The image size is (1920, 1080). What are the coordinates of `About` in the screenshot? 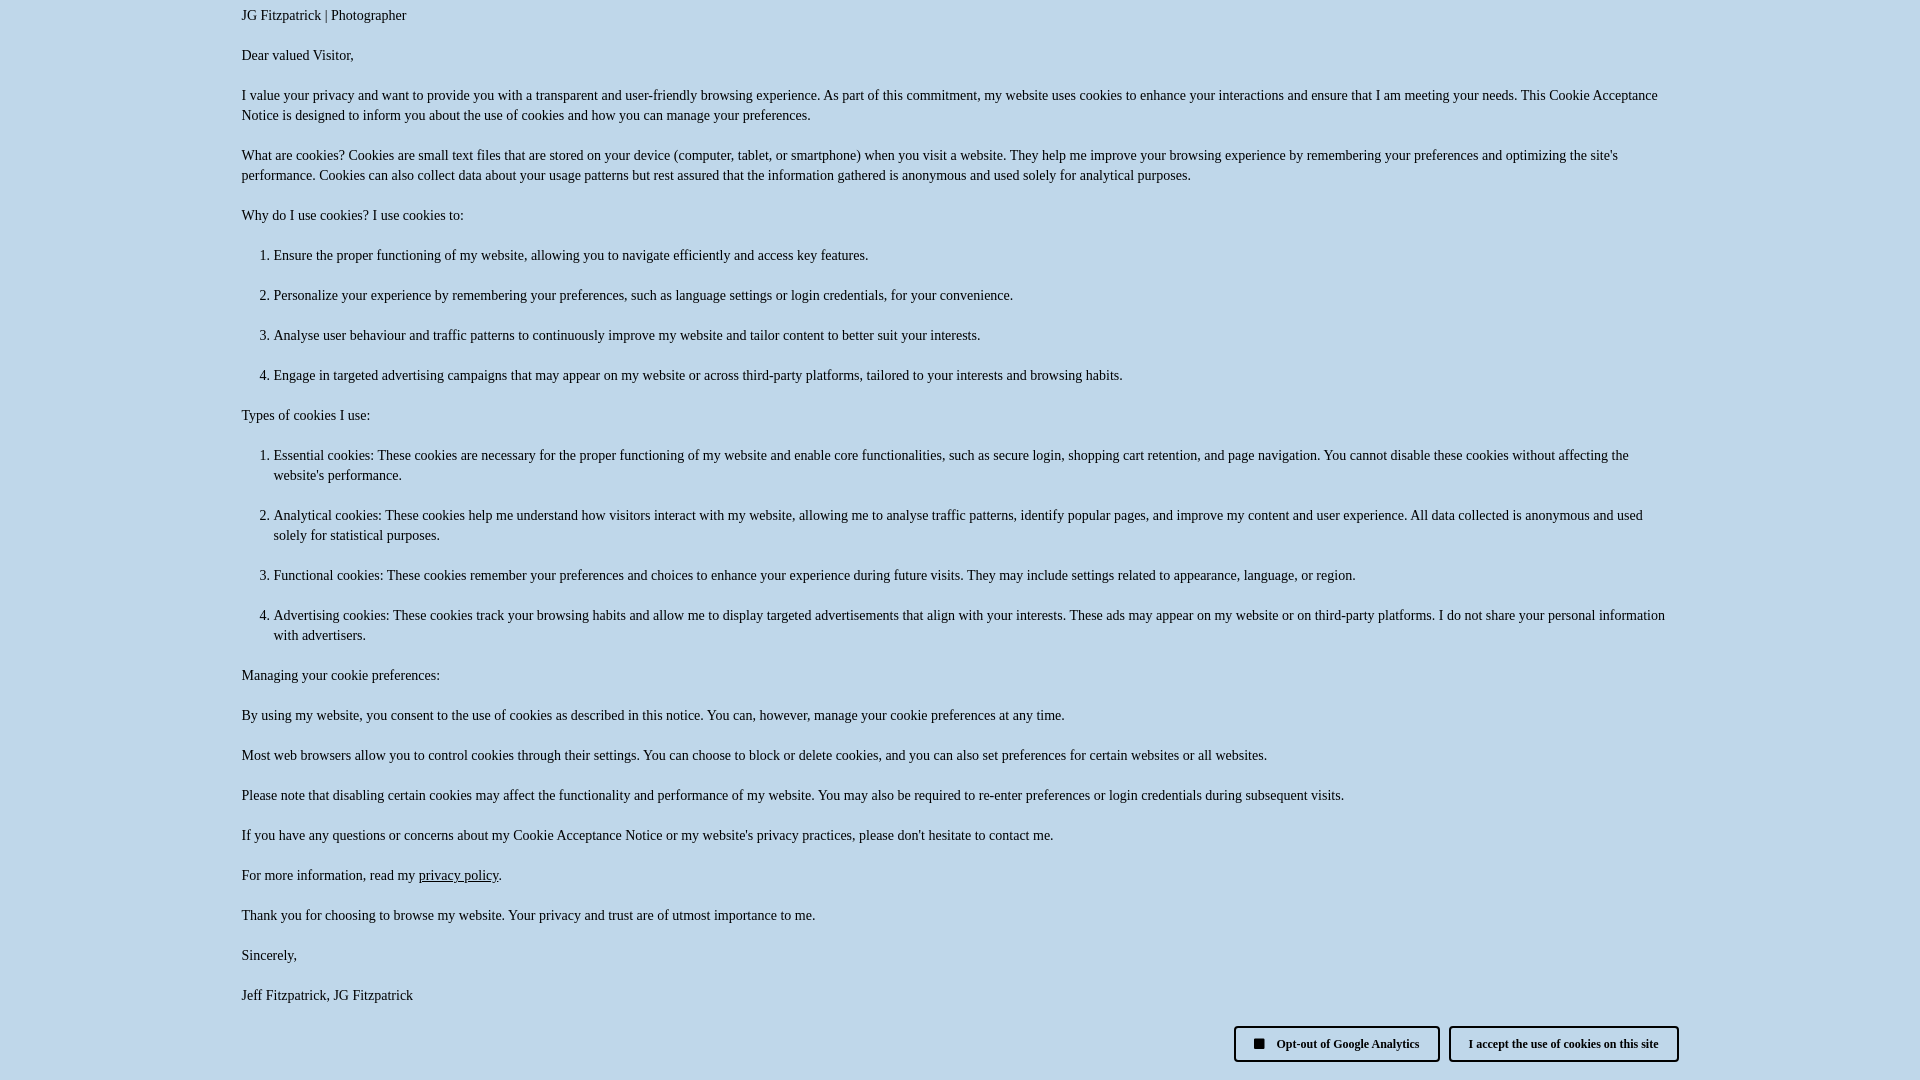 It's located at (102, 24).